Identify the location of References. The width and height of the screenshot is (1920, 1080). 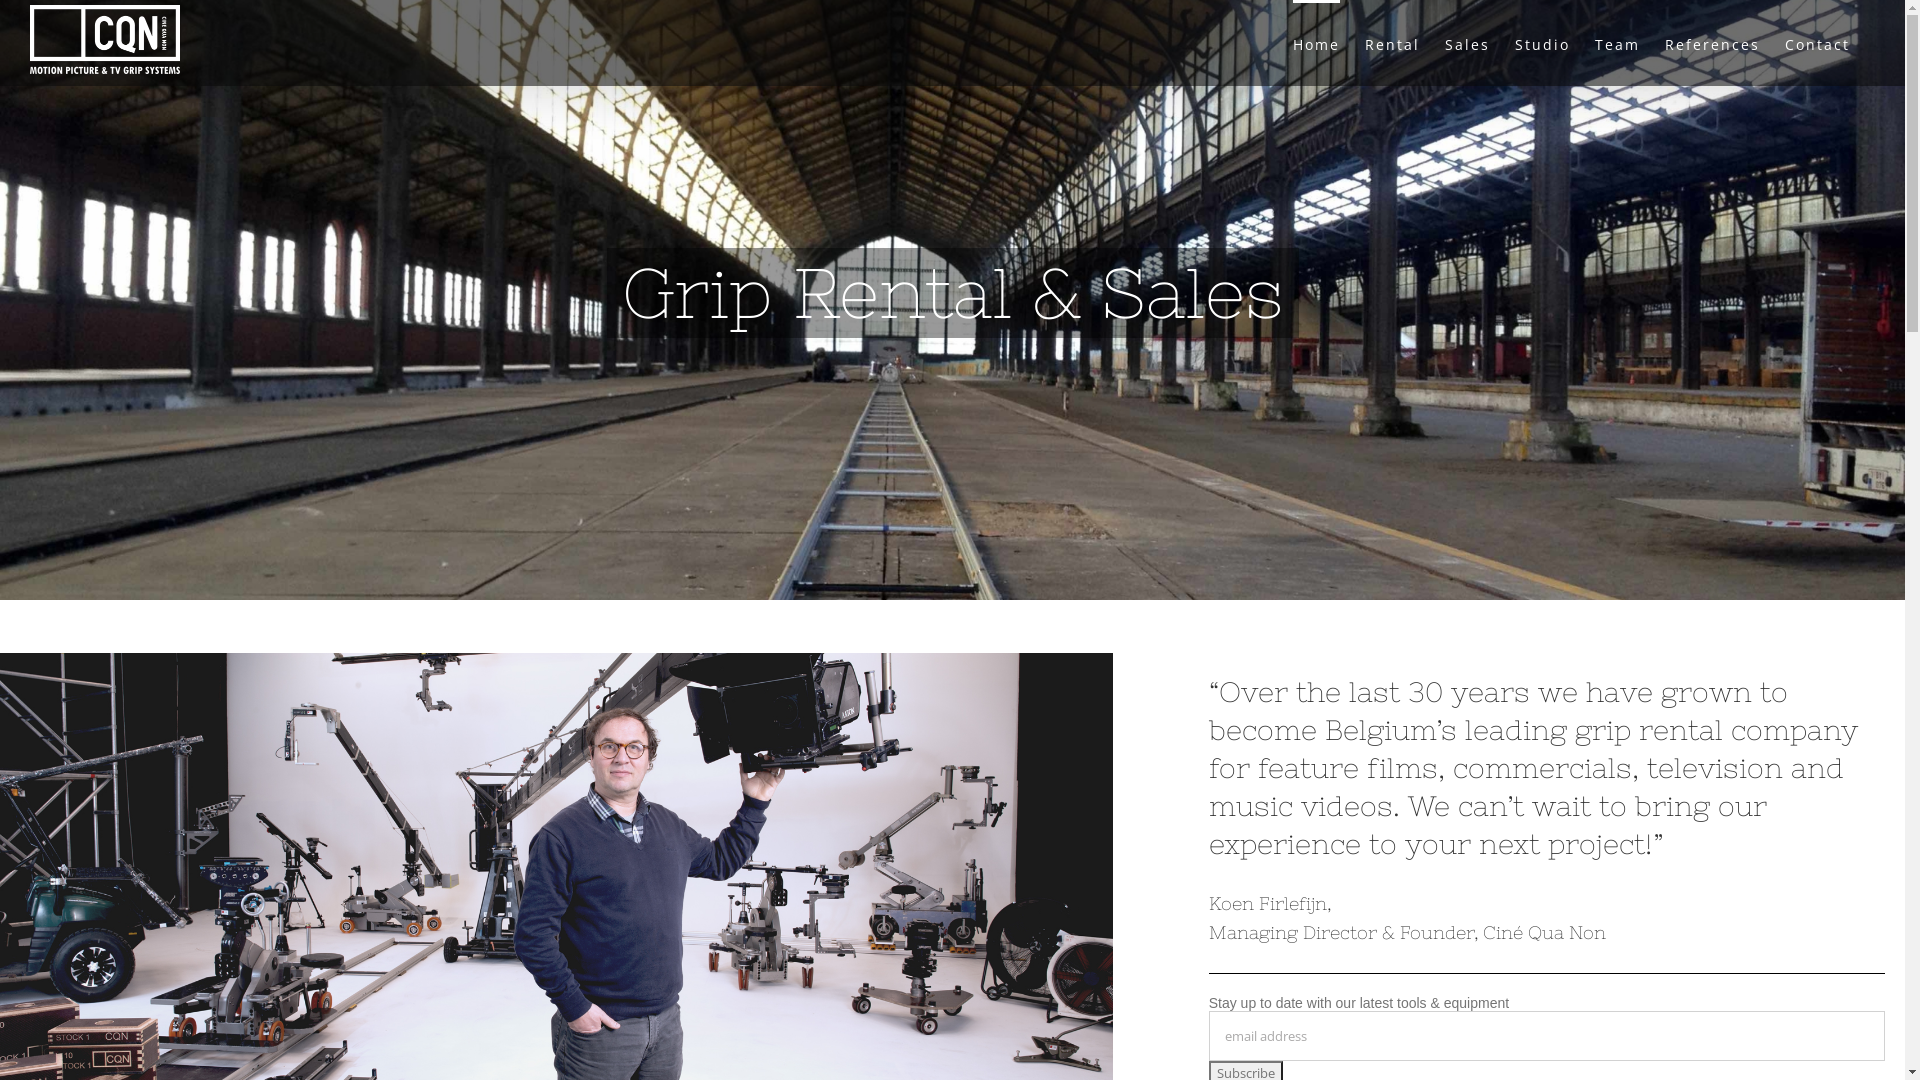
(1712, 43).